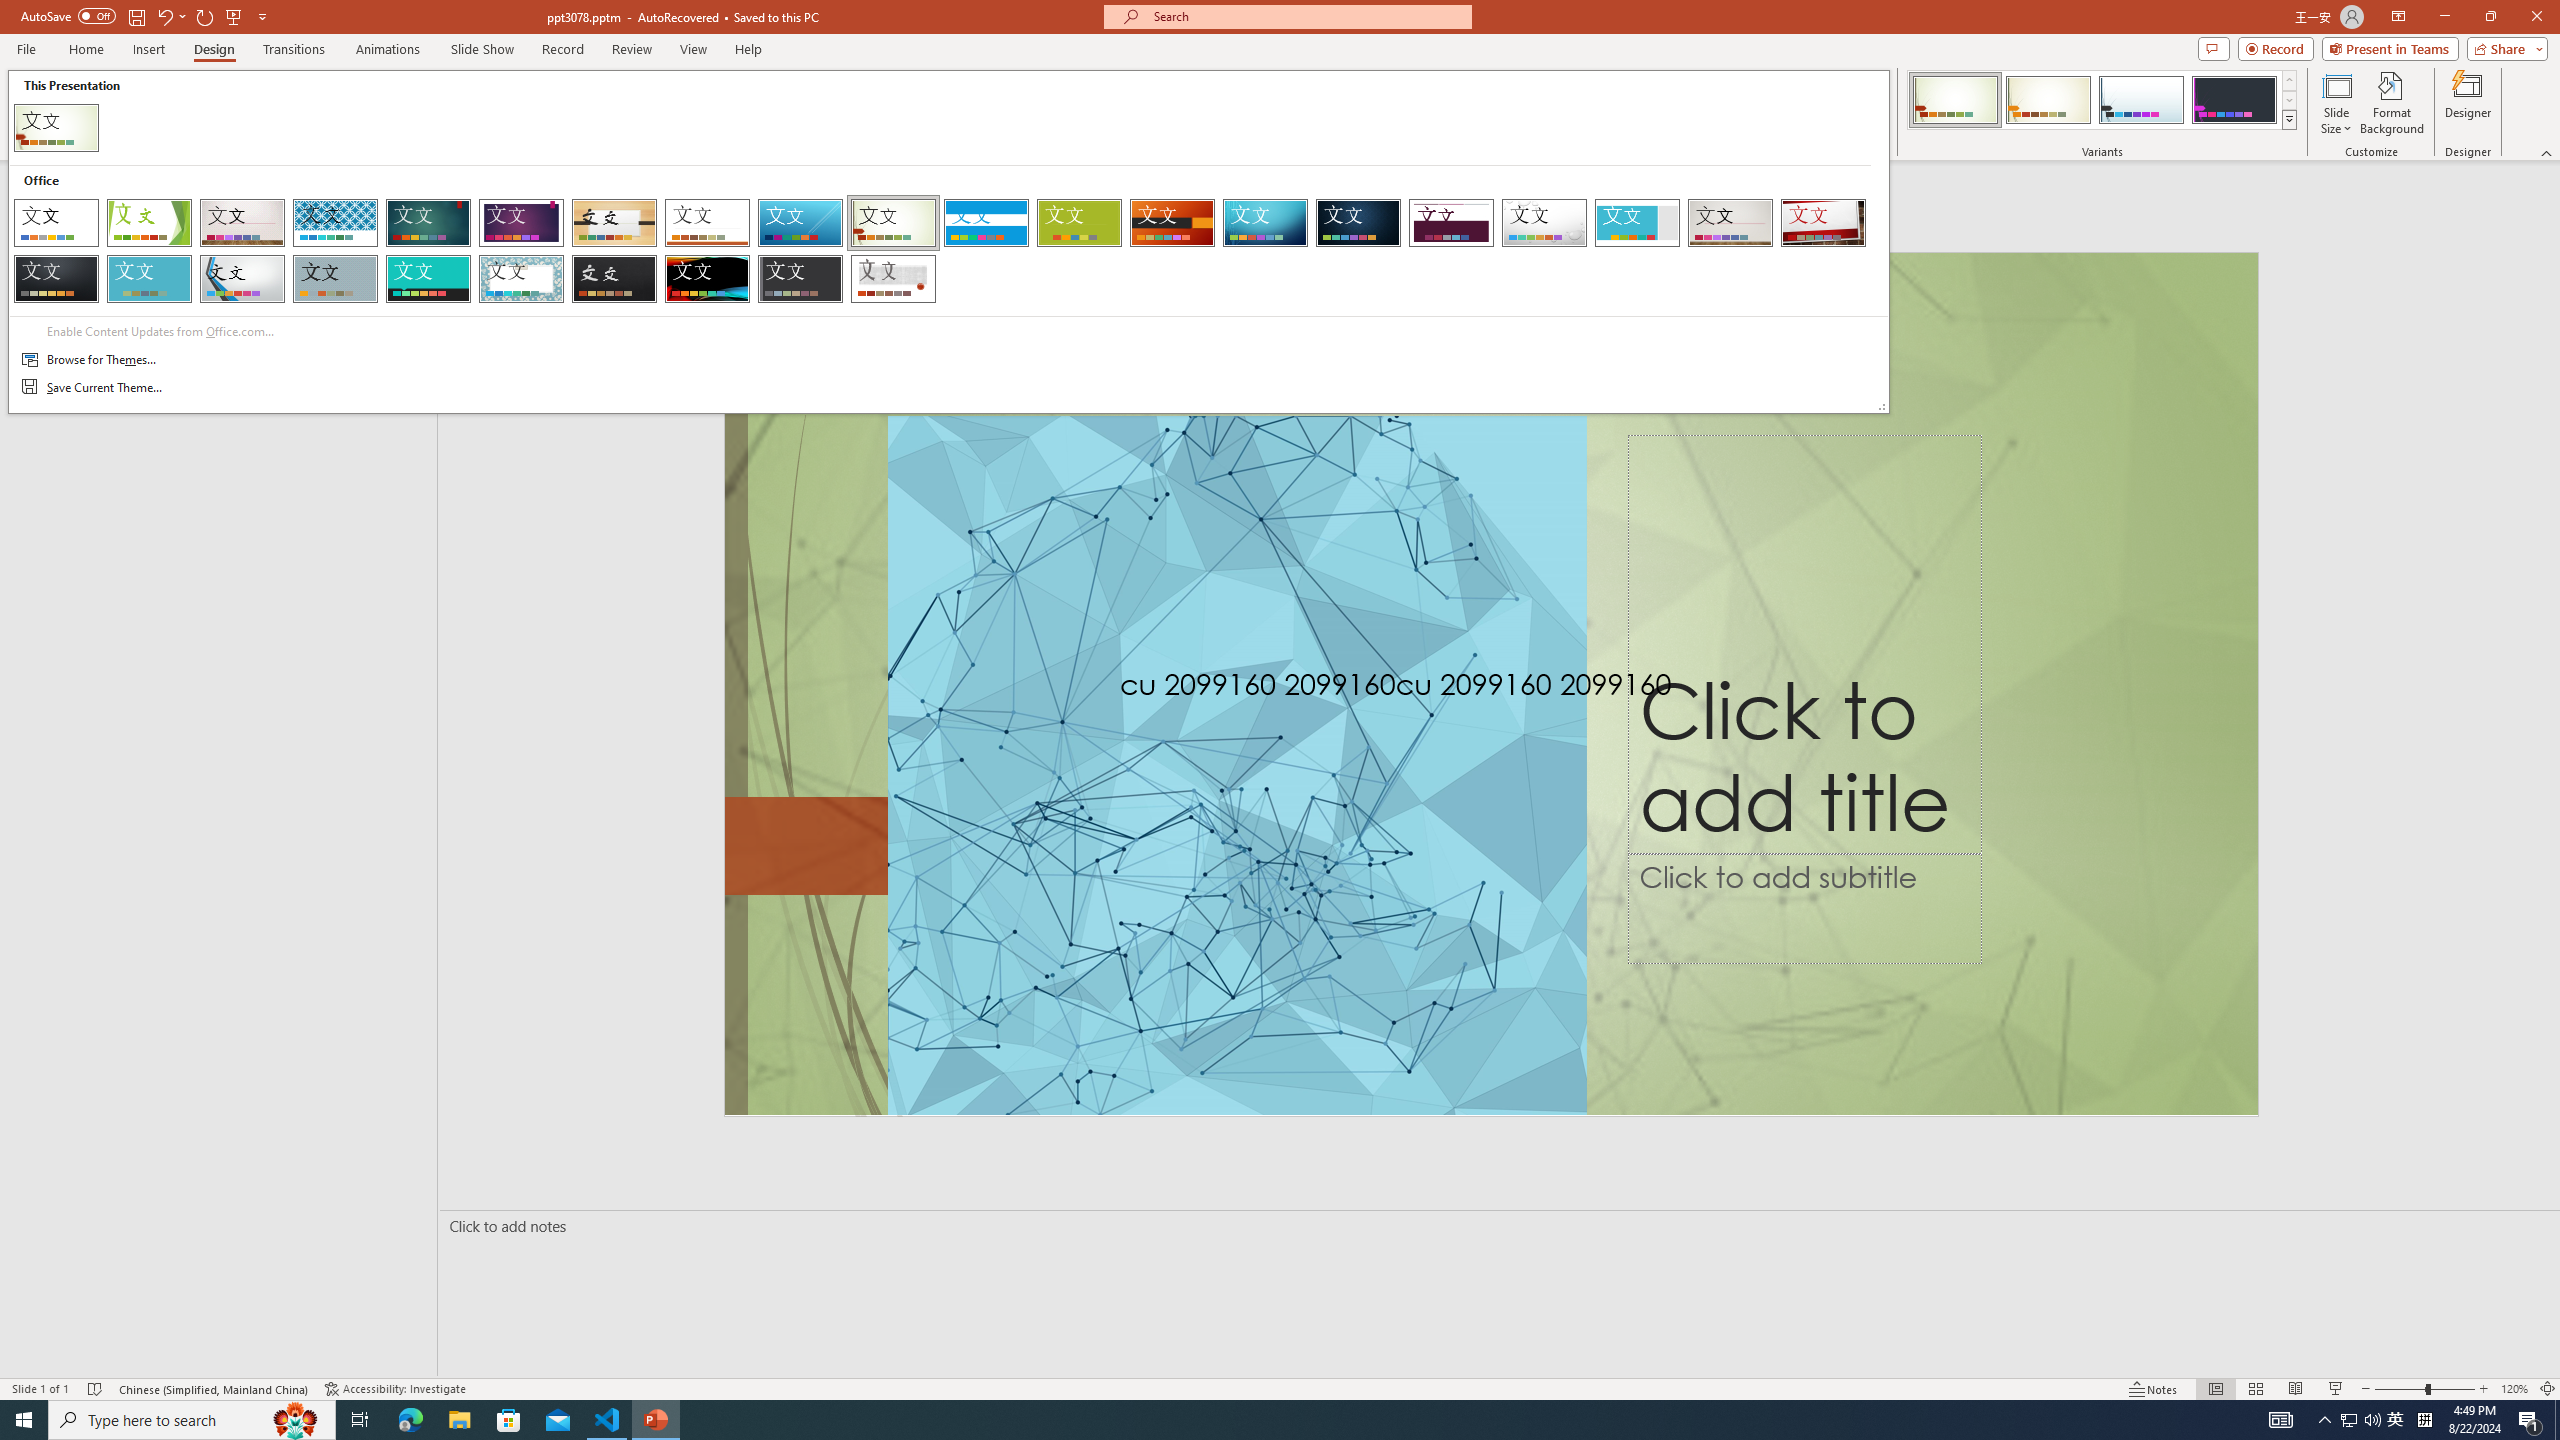  Describe the element at coordinates (2288, 80) in the screenshot. I see `Row up` at that location.